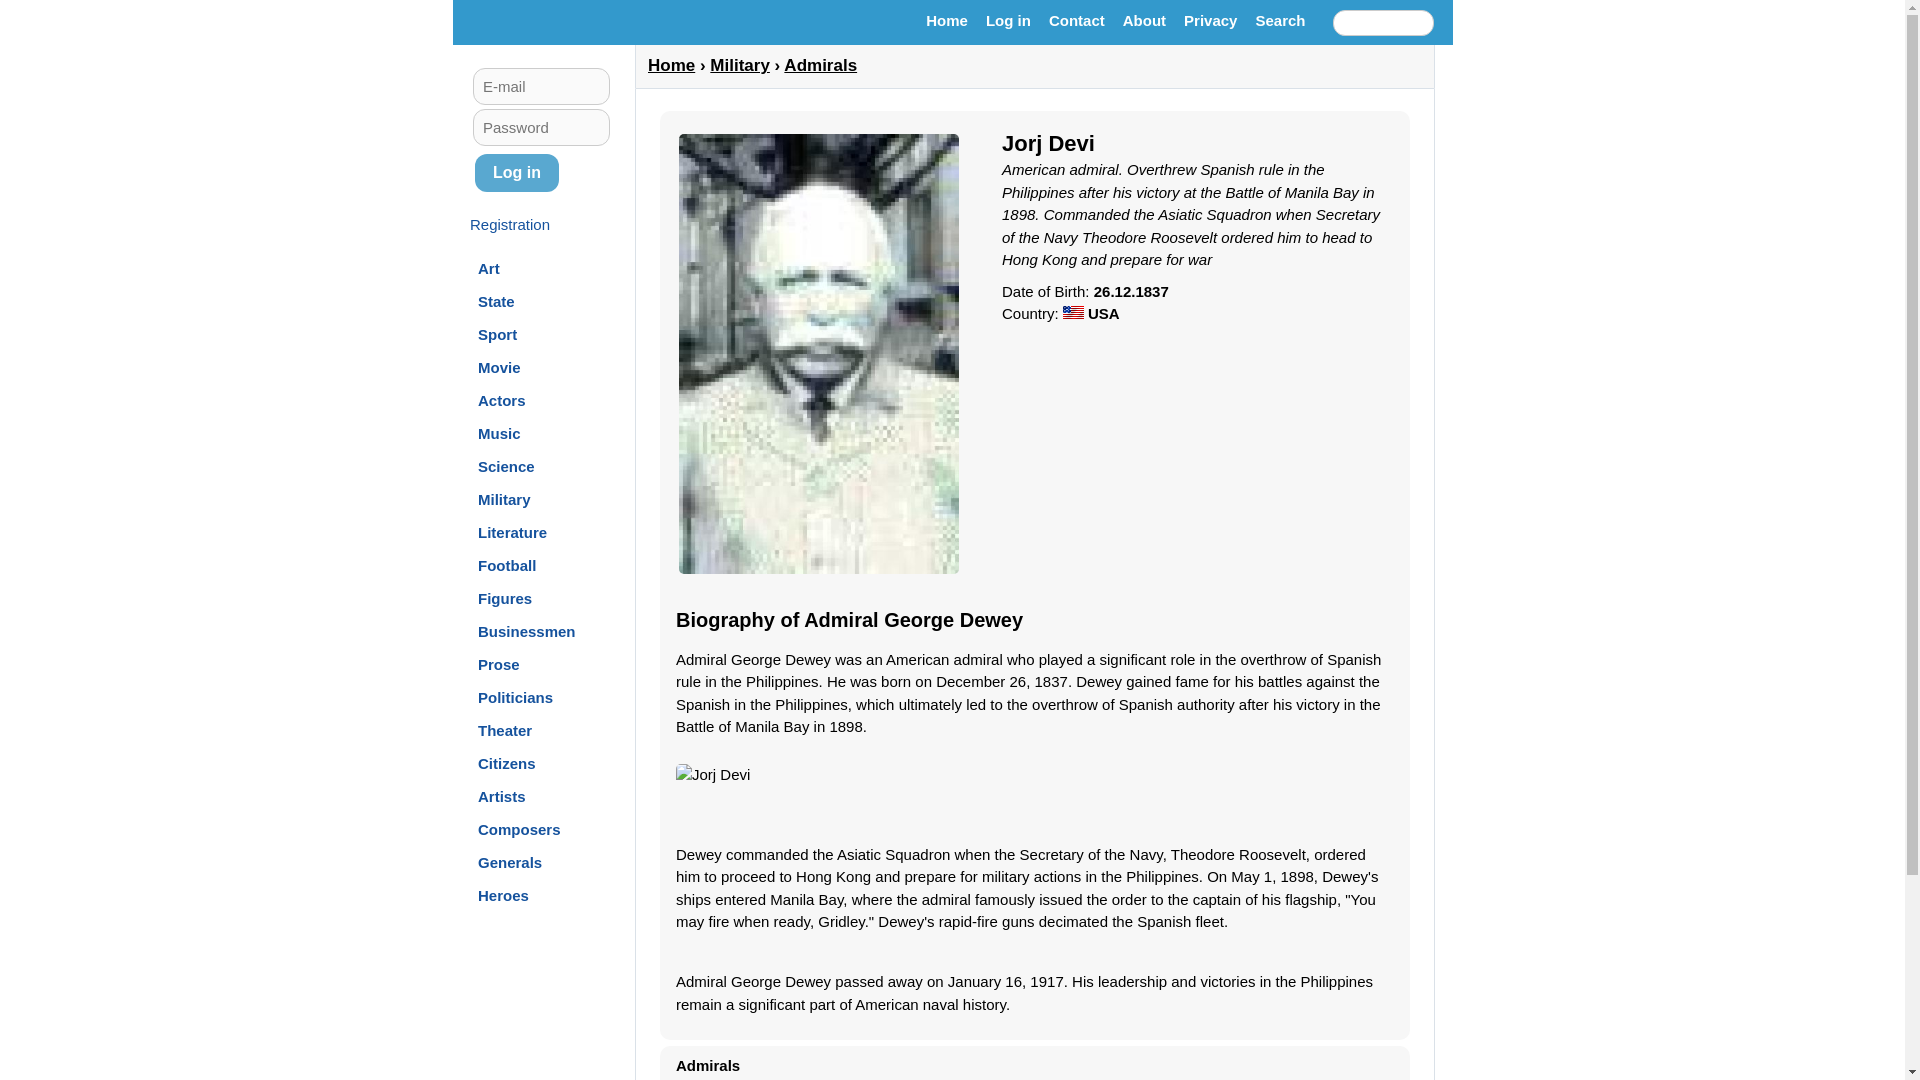 This screenshot has height=1080, width=1920. Describe the element at coordinates (510, 862) in the screenshot. I see `Generals` at that location.